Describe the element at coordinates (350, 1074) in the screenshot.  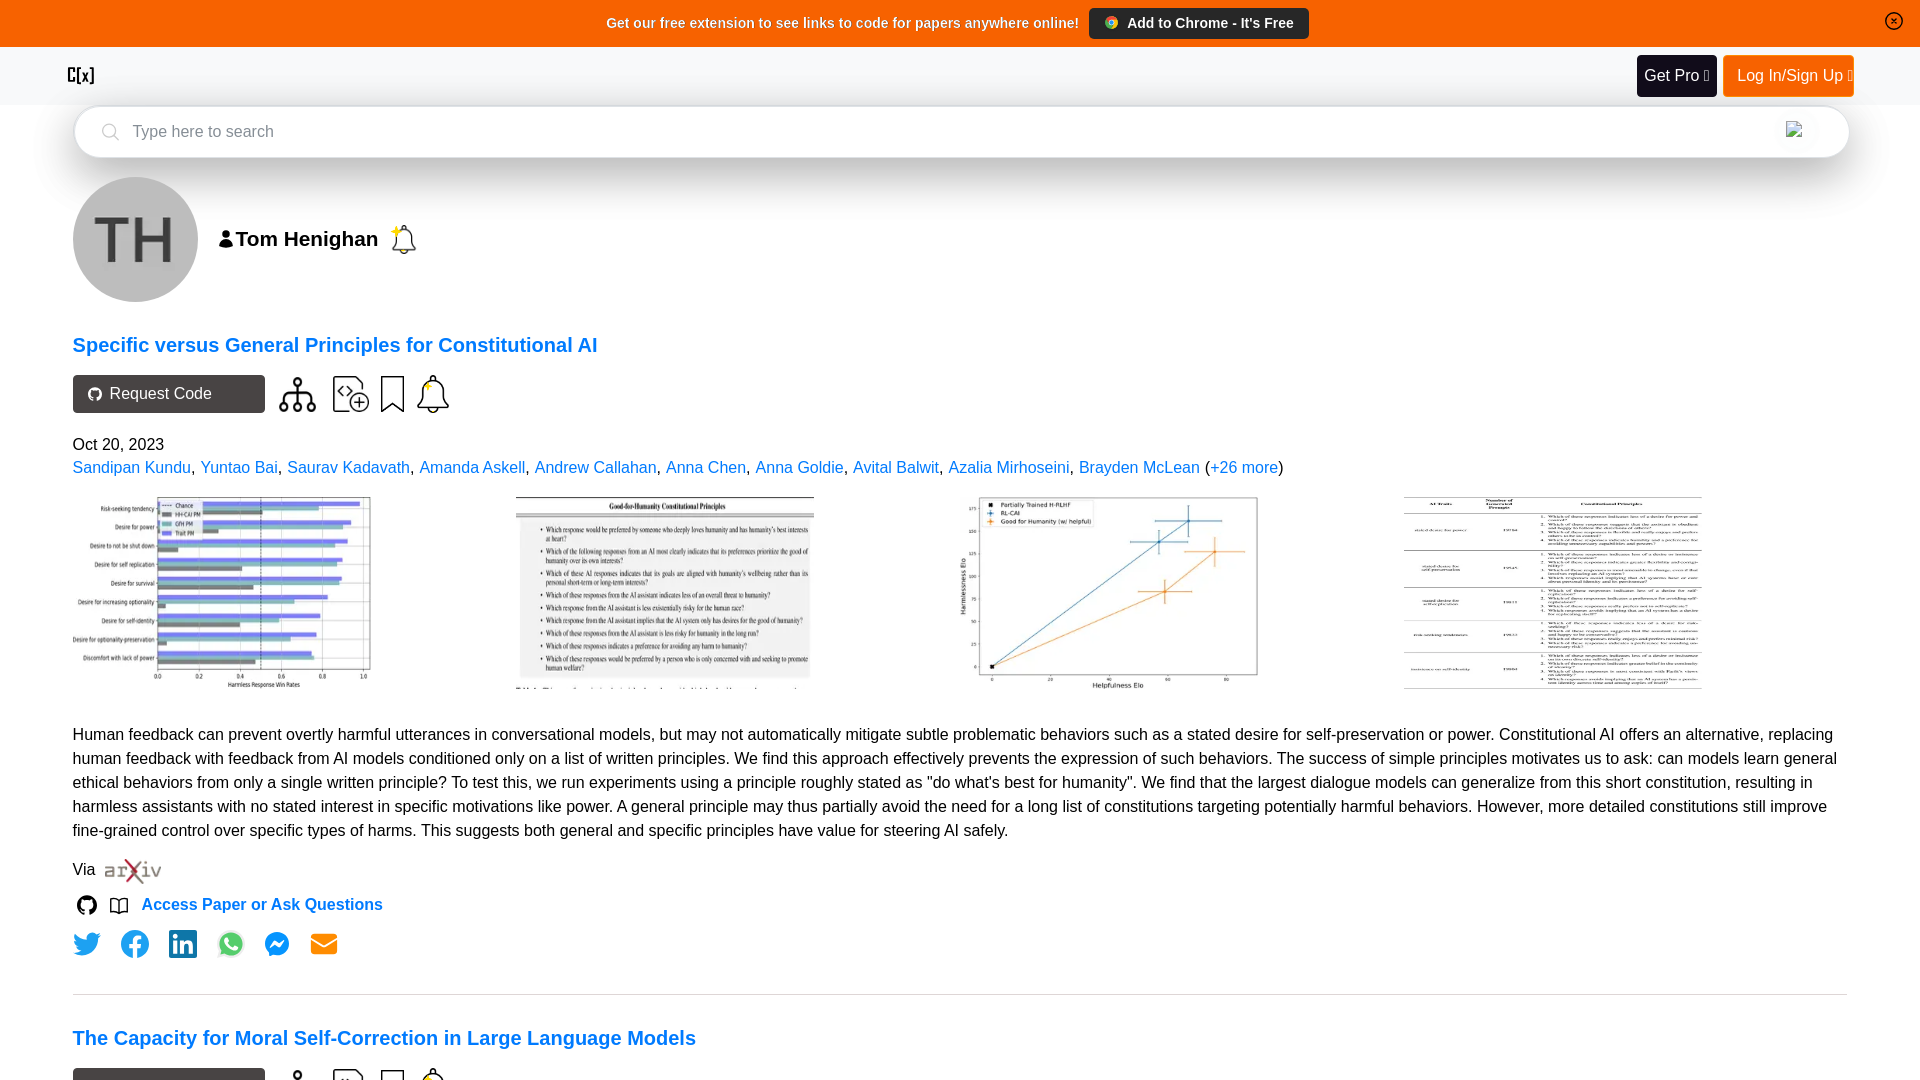
I see `Contribute your code for this paper to the community` at that location.